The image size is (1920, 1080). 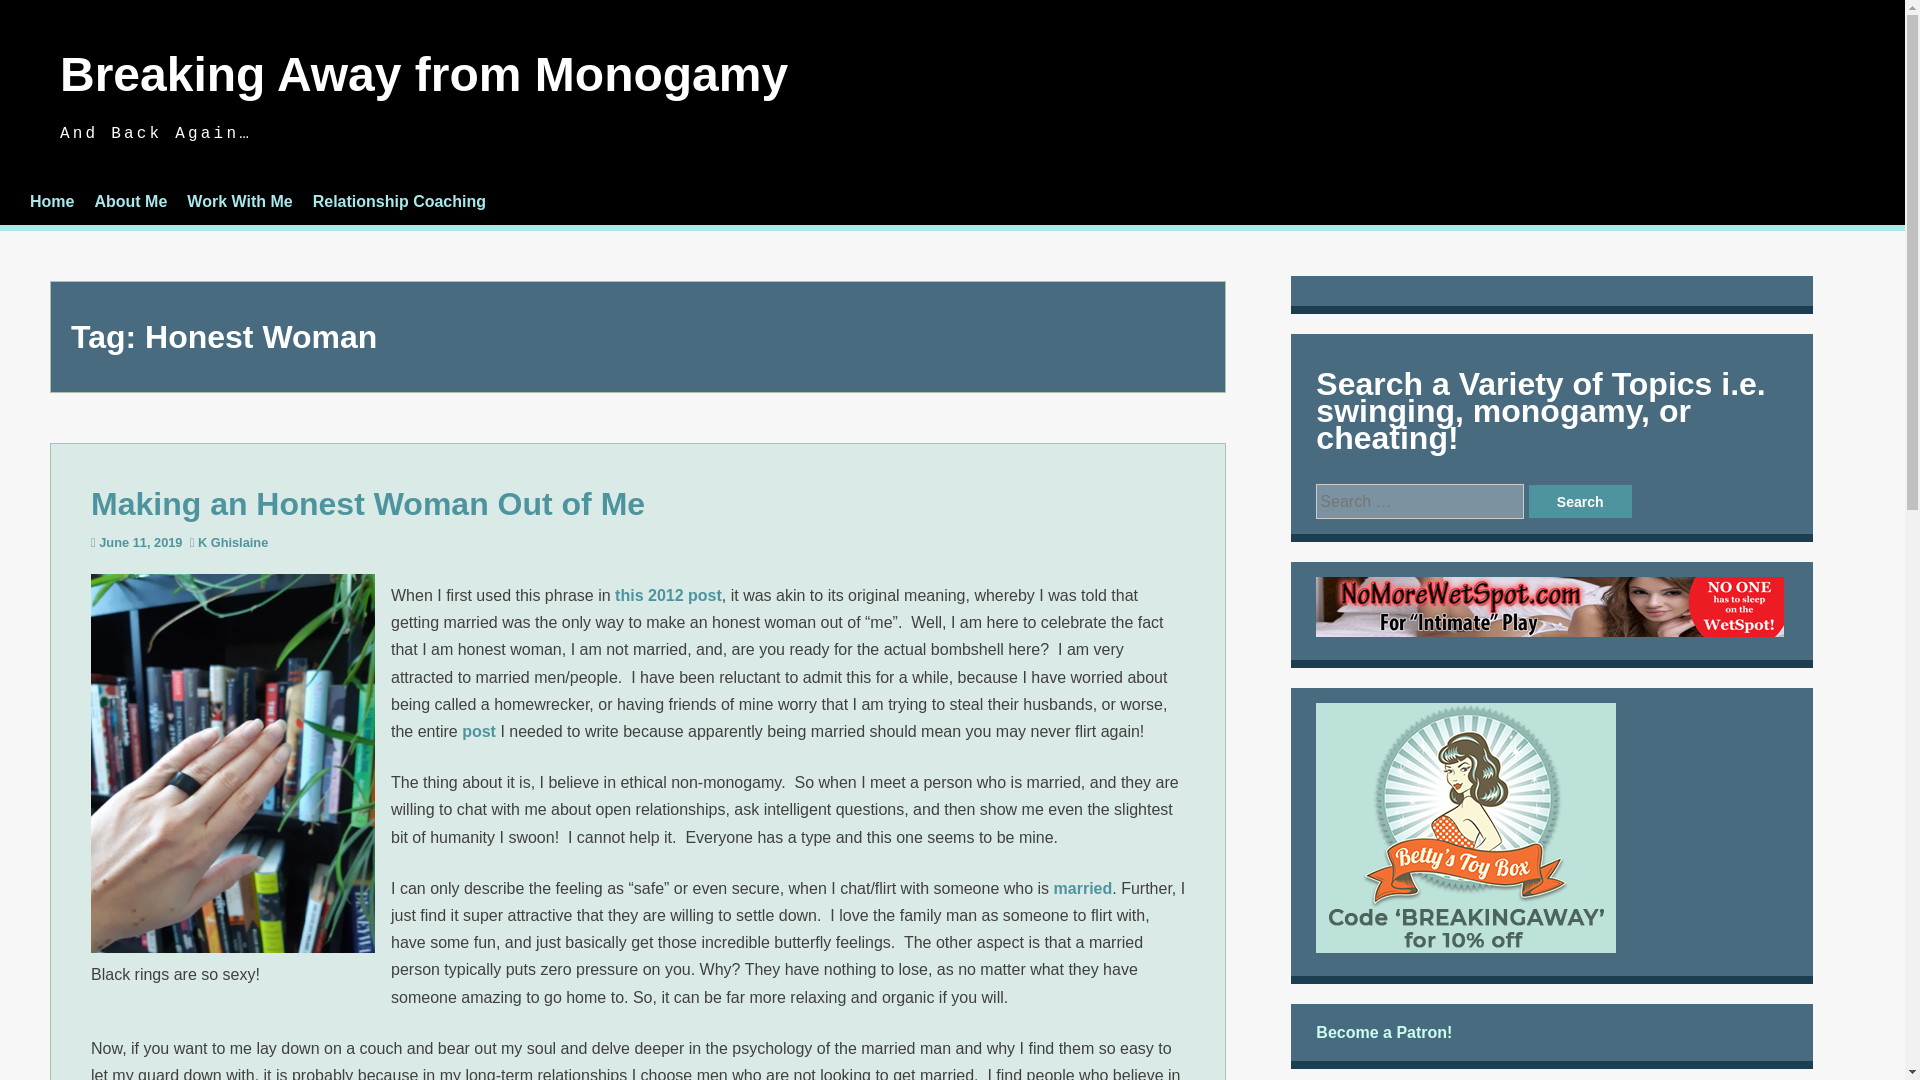 I want to click on Relationship Coaching, so click(x=398, y=201).